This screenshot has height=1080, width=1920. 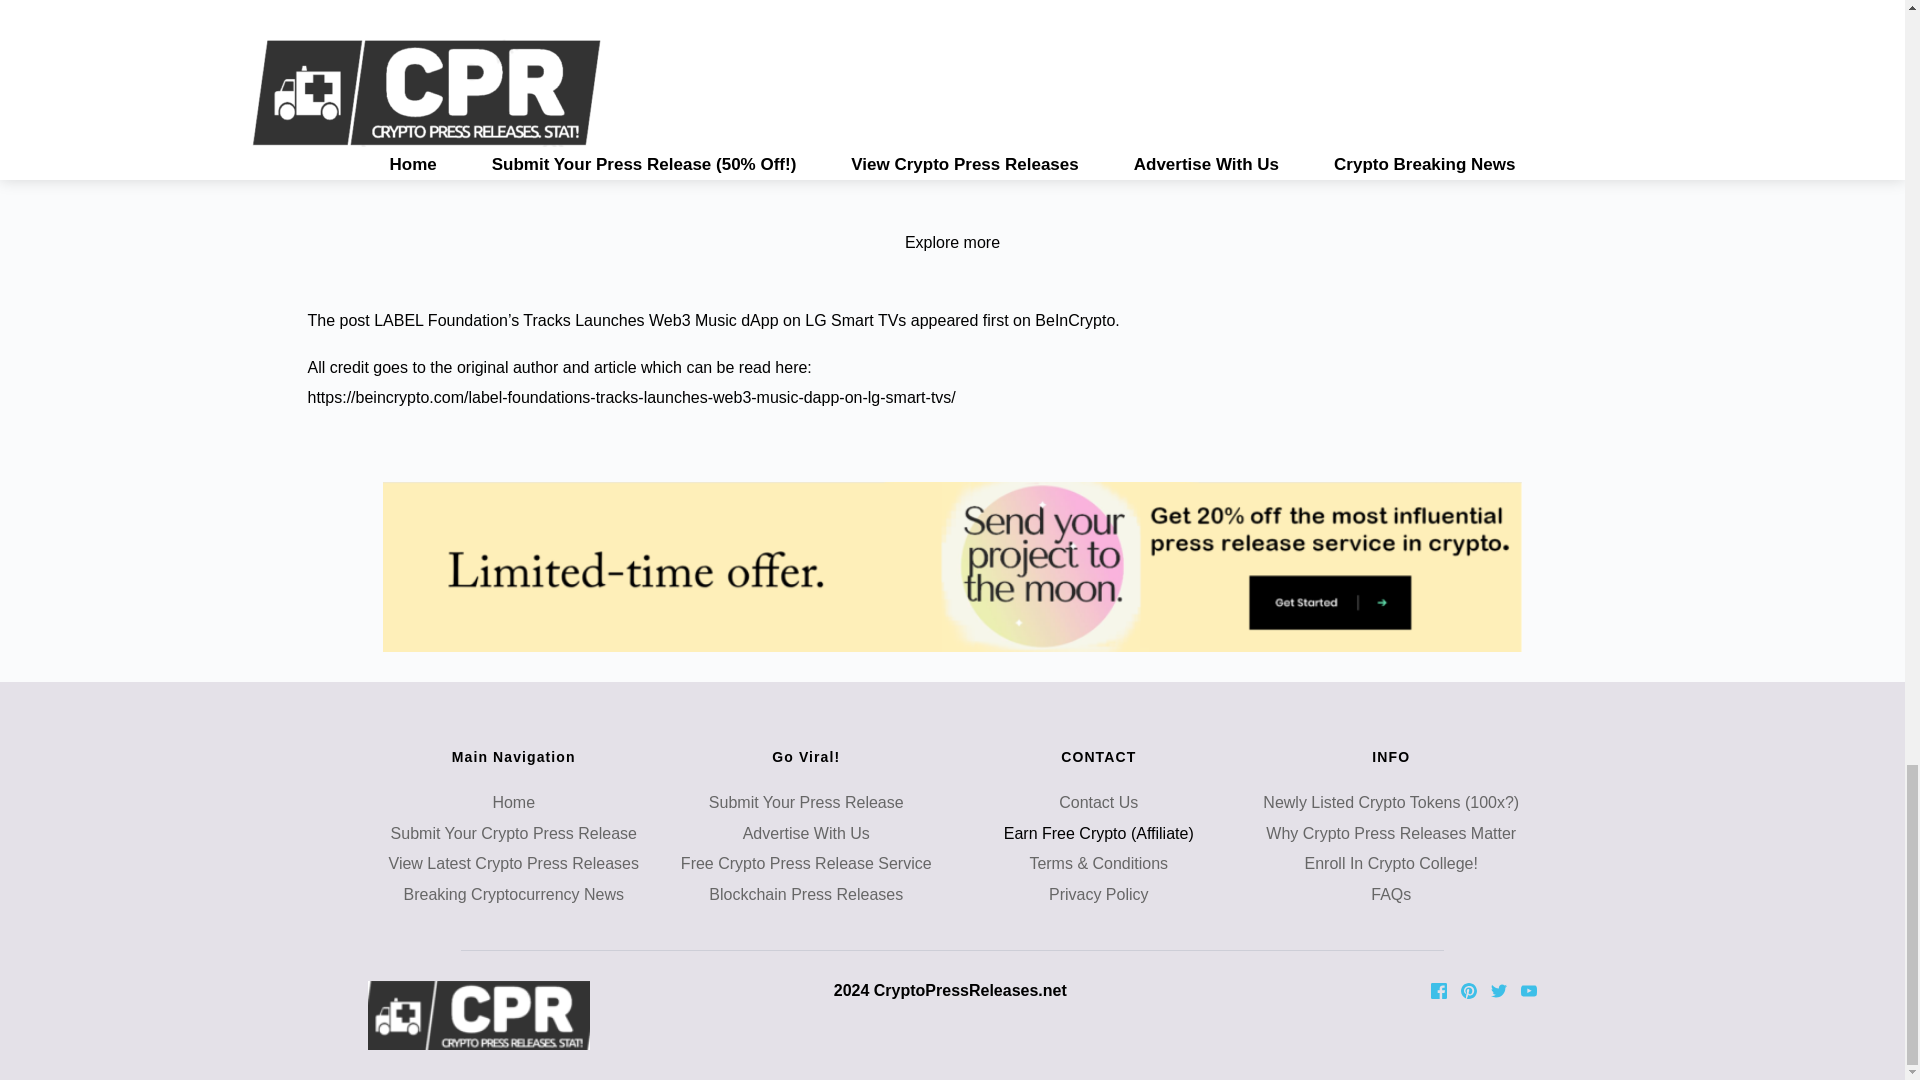 What do you see at coordinates (806, 834) in the screenshot?
I see `Advertise With Us` at bounding box center [806, 834].